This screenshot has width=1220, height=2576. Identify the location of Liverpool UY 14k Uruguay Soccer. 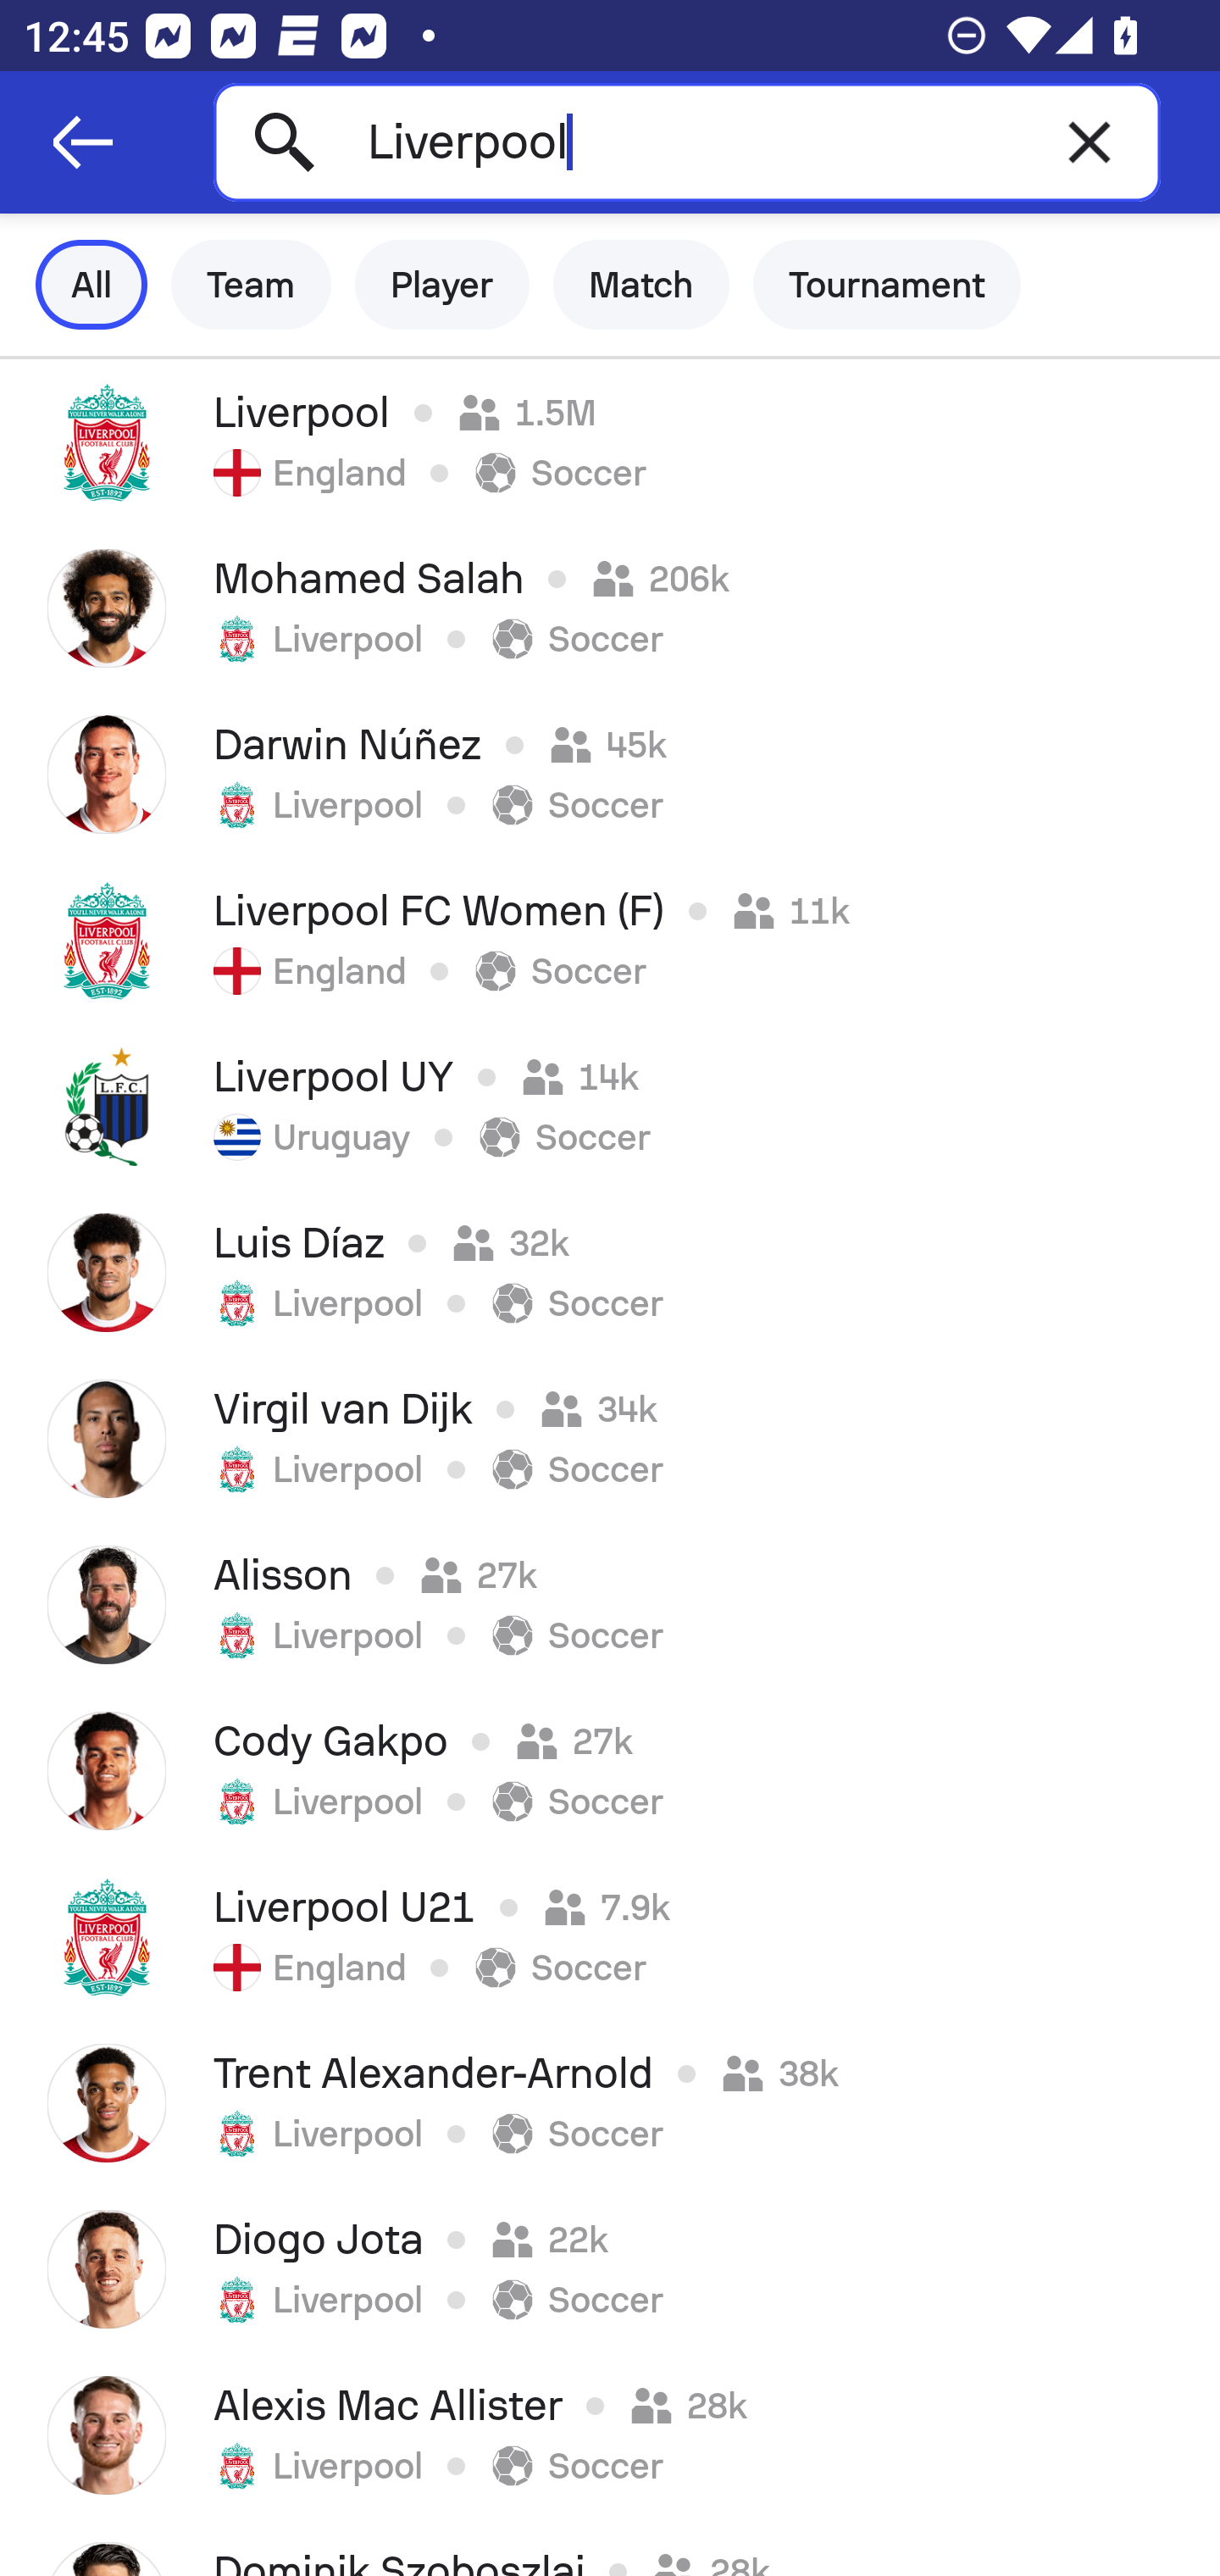
(610, 1106).